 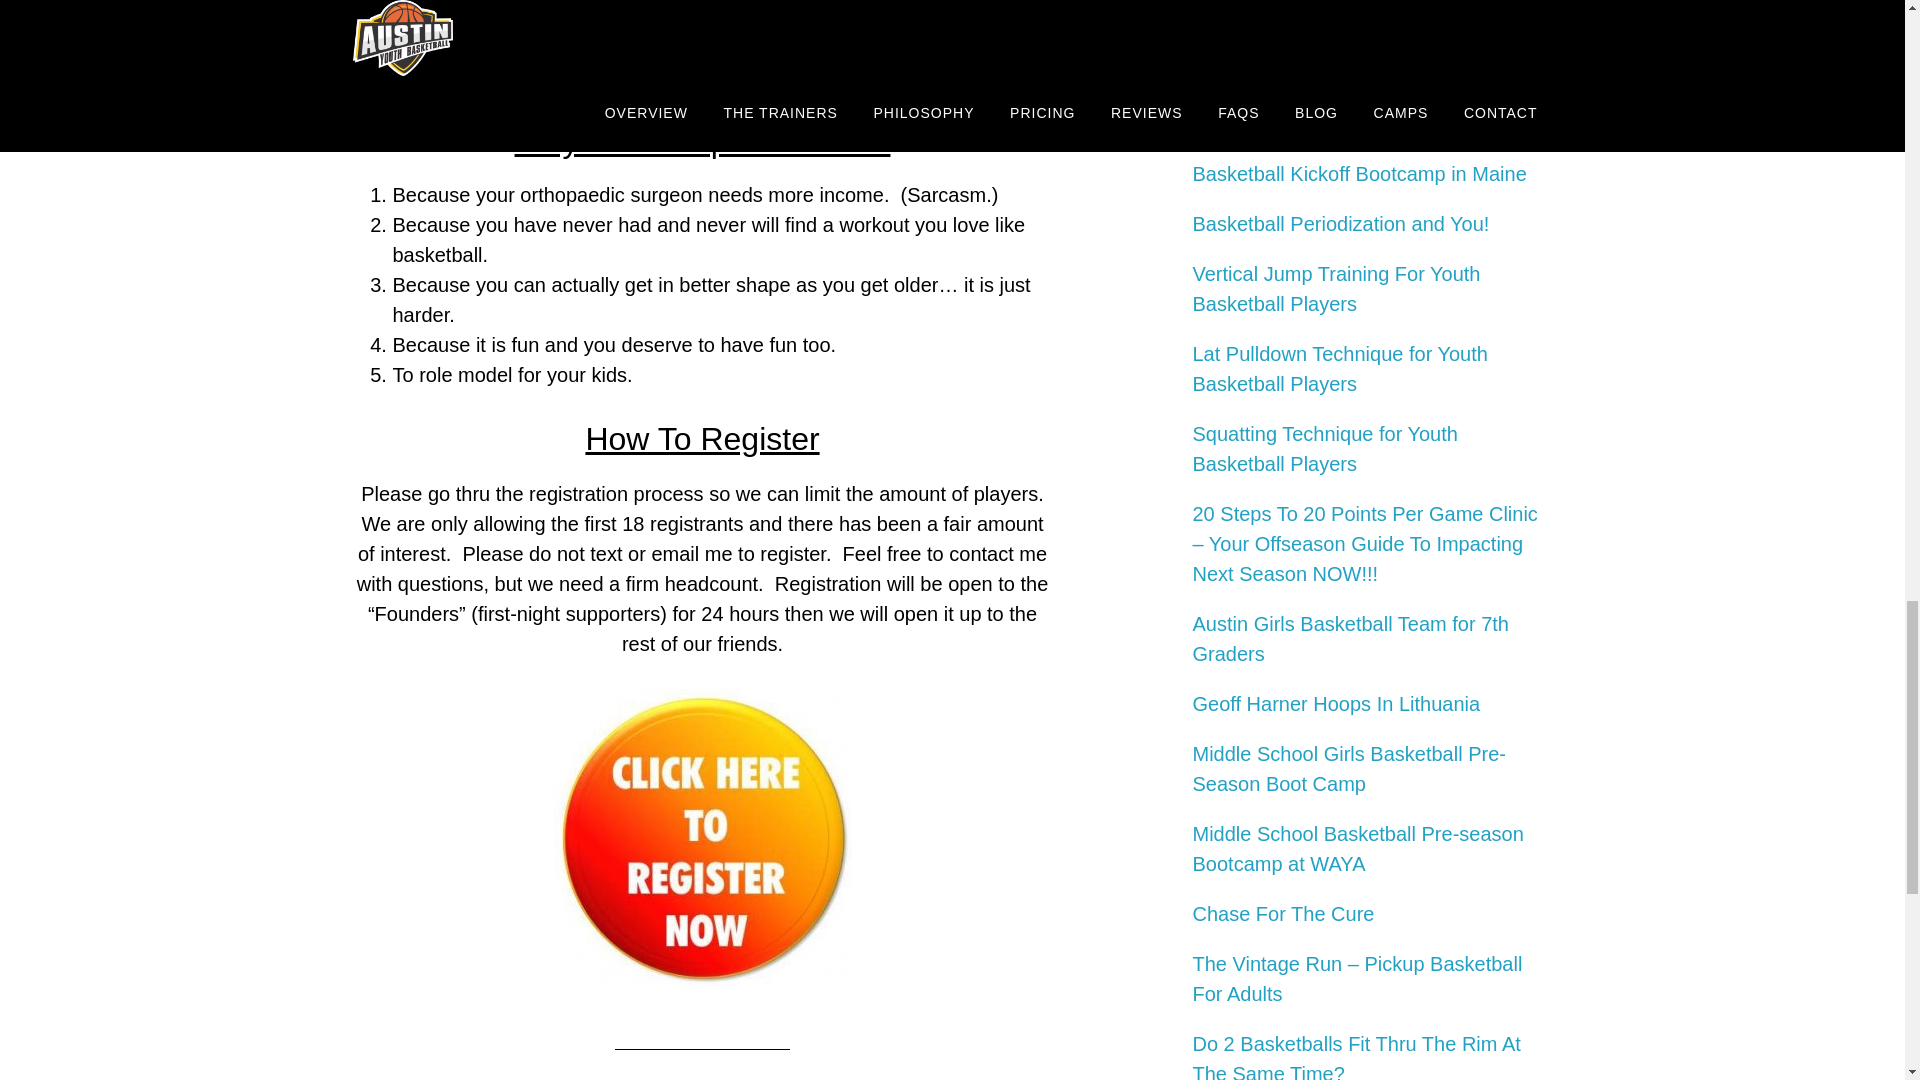 I want to click on Basketball Periodization and You!, so click(x=1340, y=224).